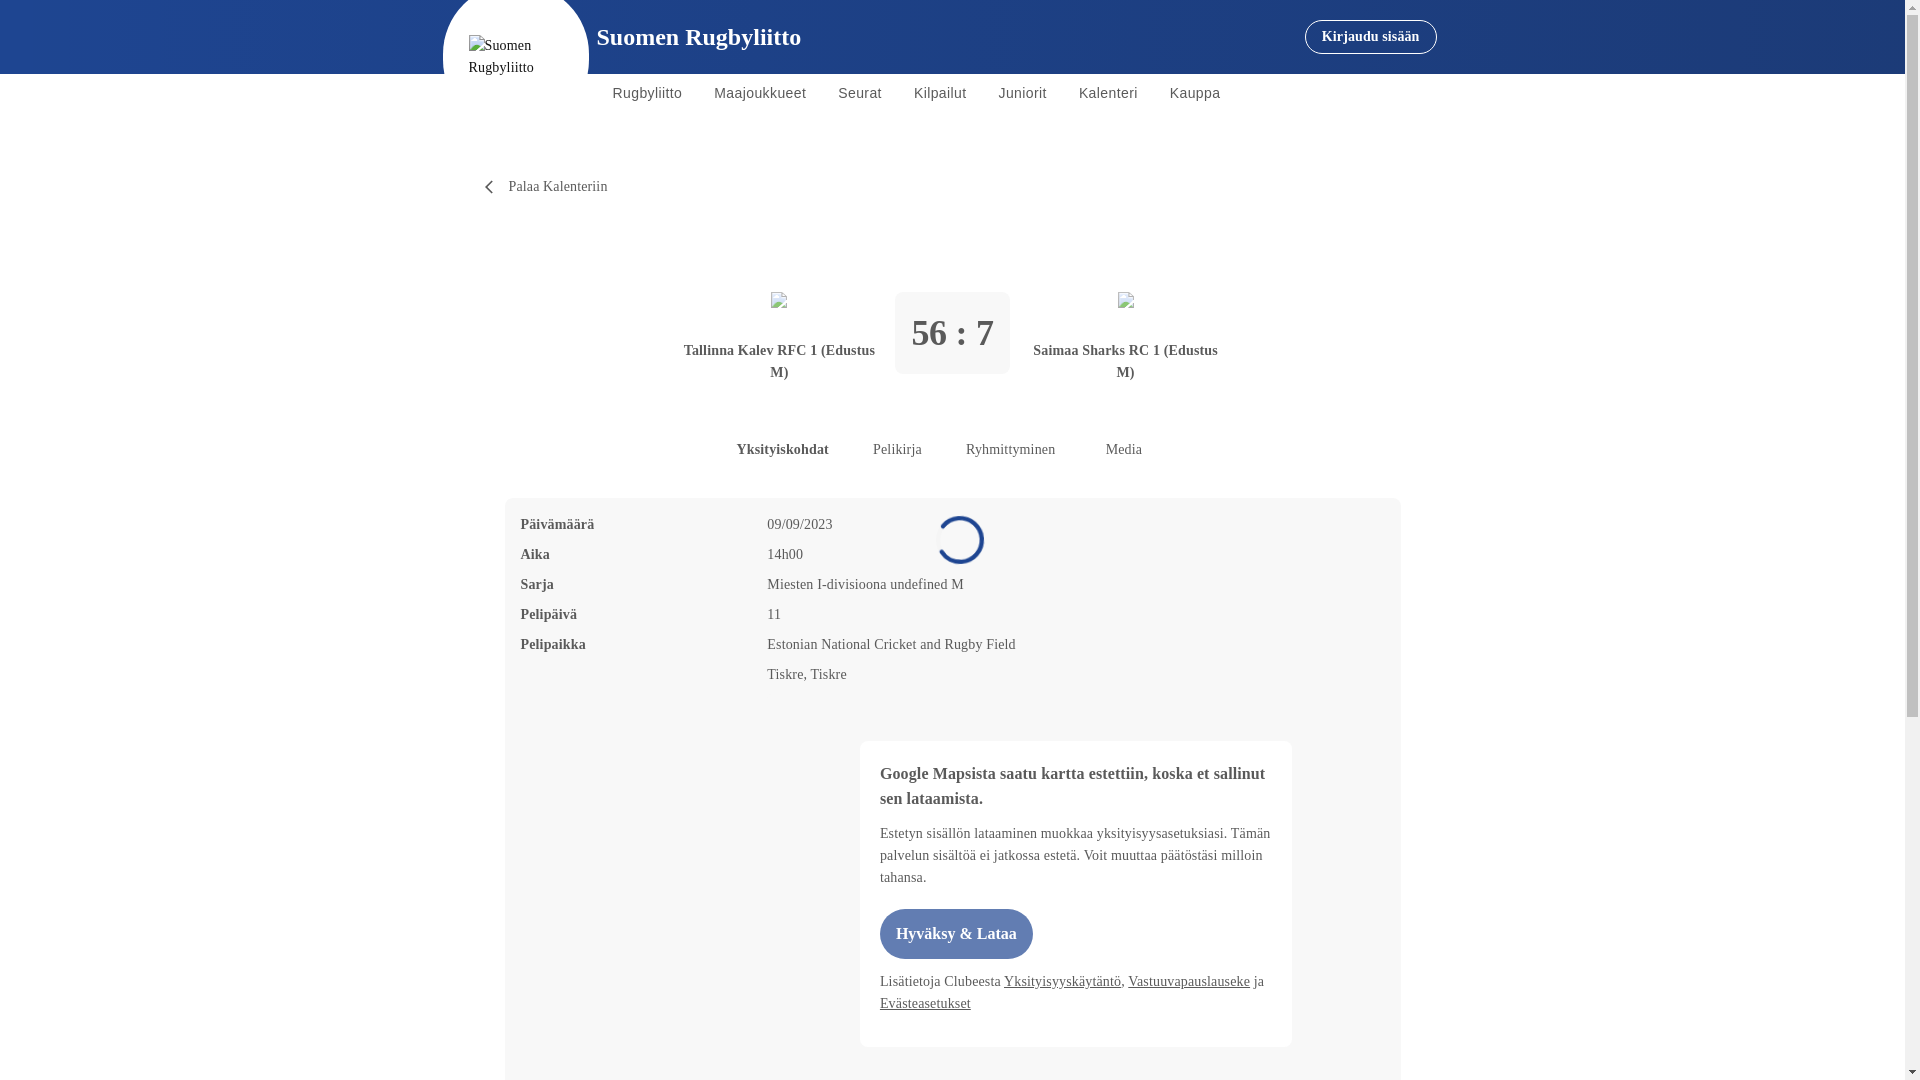  Describe the element at coordinates (1188, 982) in the screenshot. I see `Vastuuvapauslauseke` at that location.